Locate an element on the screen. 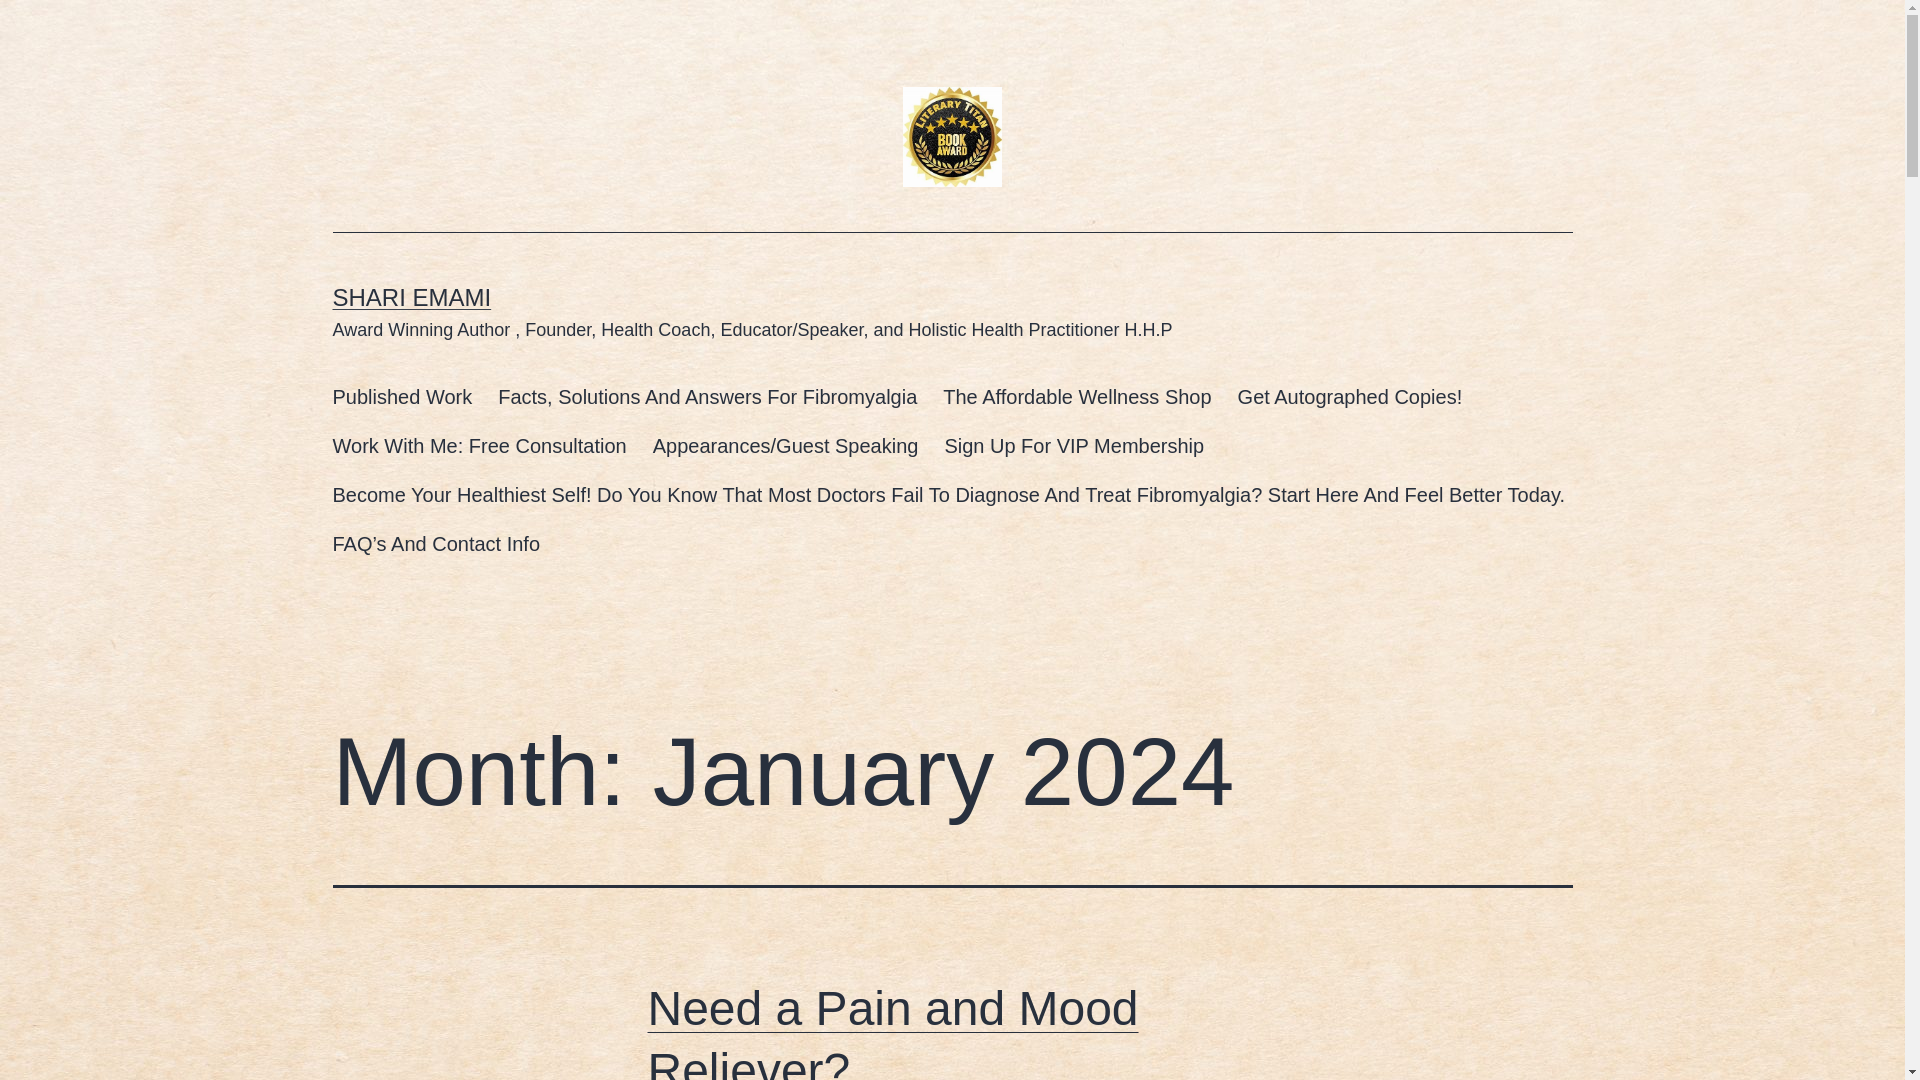  Published Work is located at coordinates (402, 397).